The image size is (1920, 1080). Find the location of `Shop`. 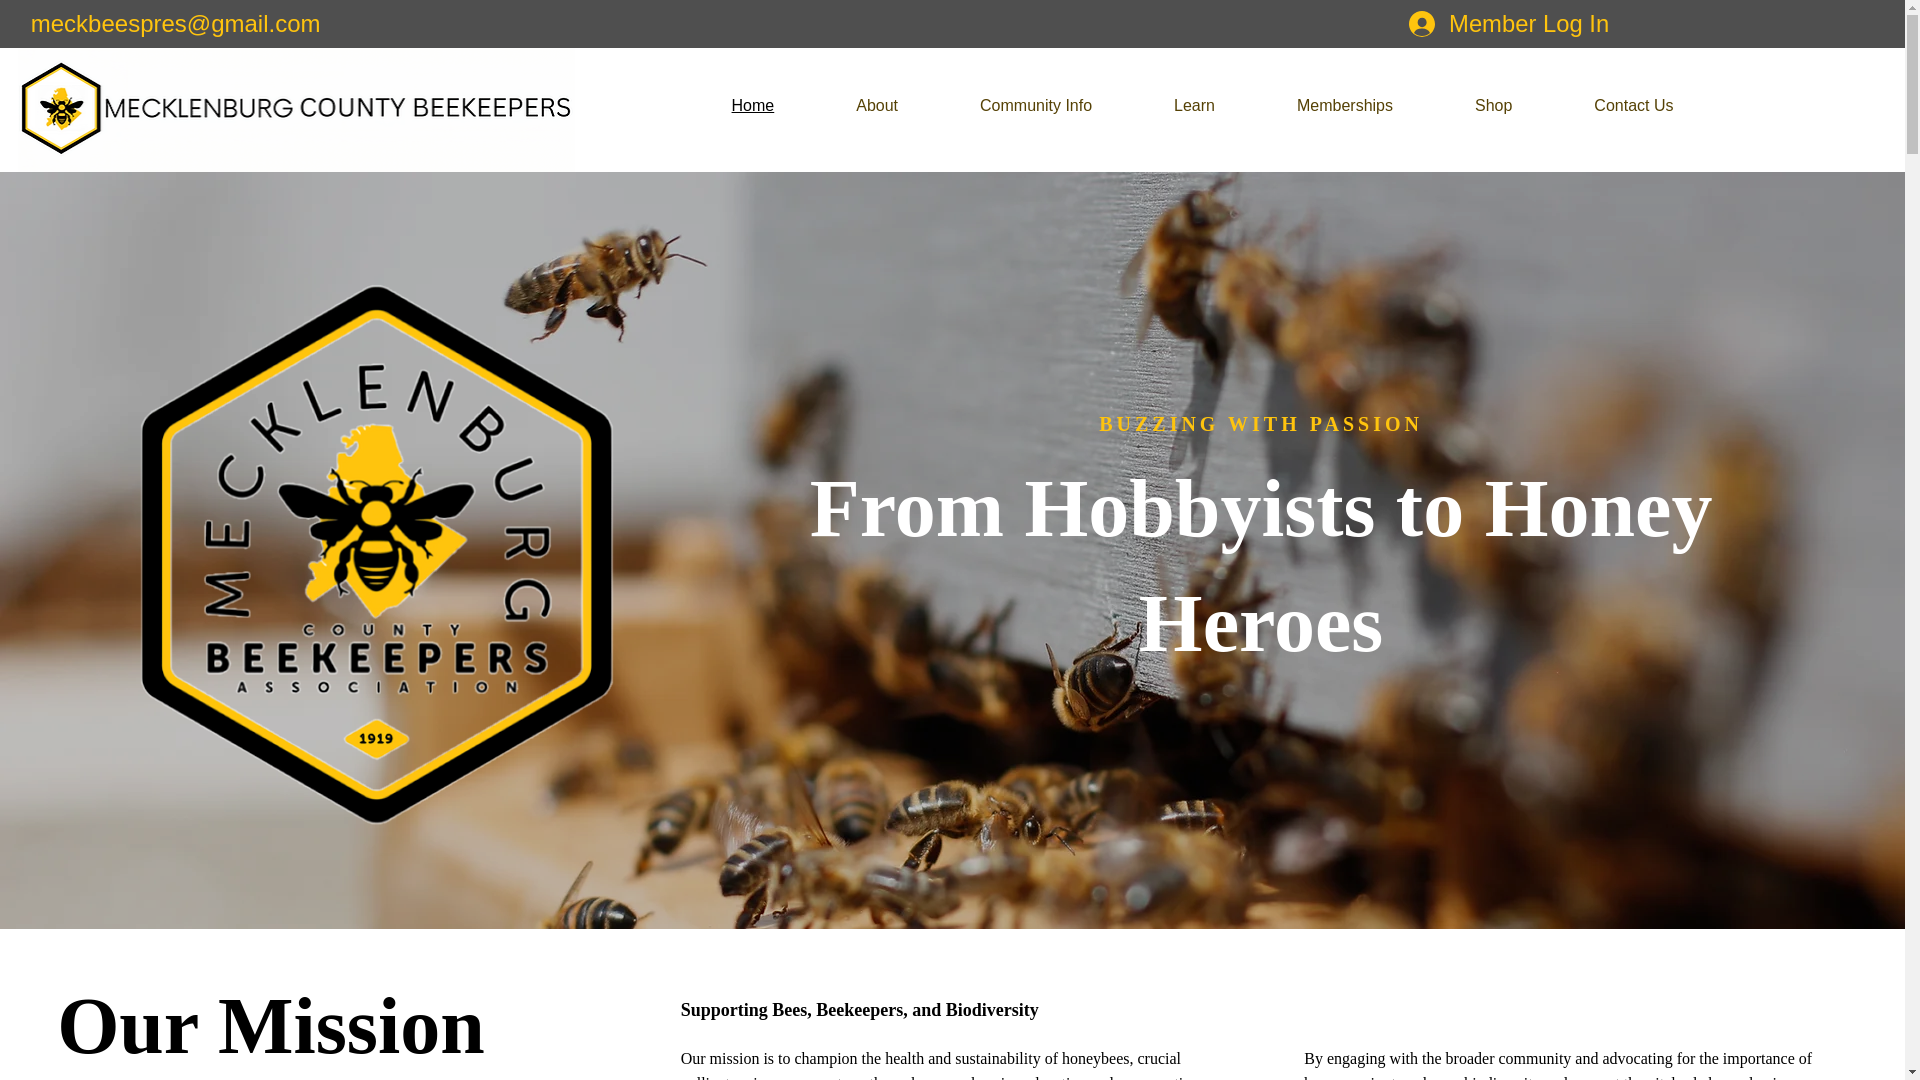

Shop is located at coordinates (1466, 106).